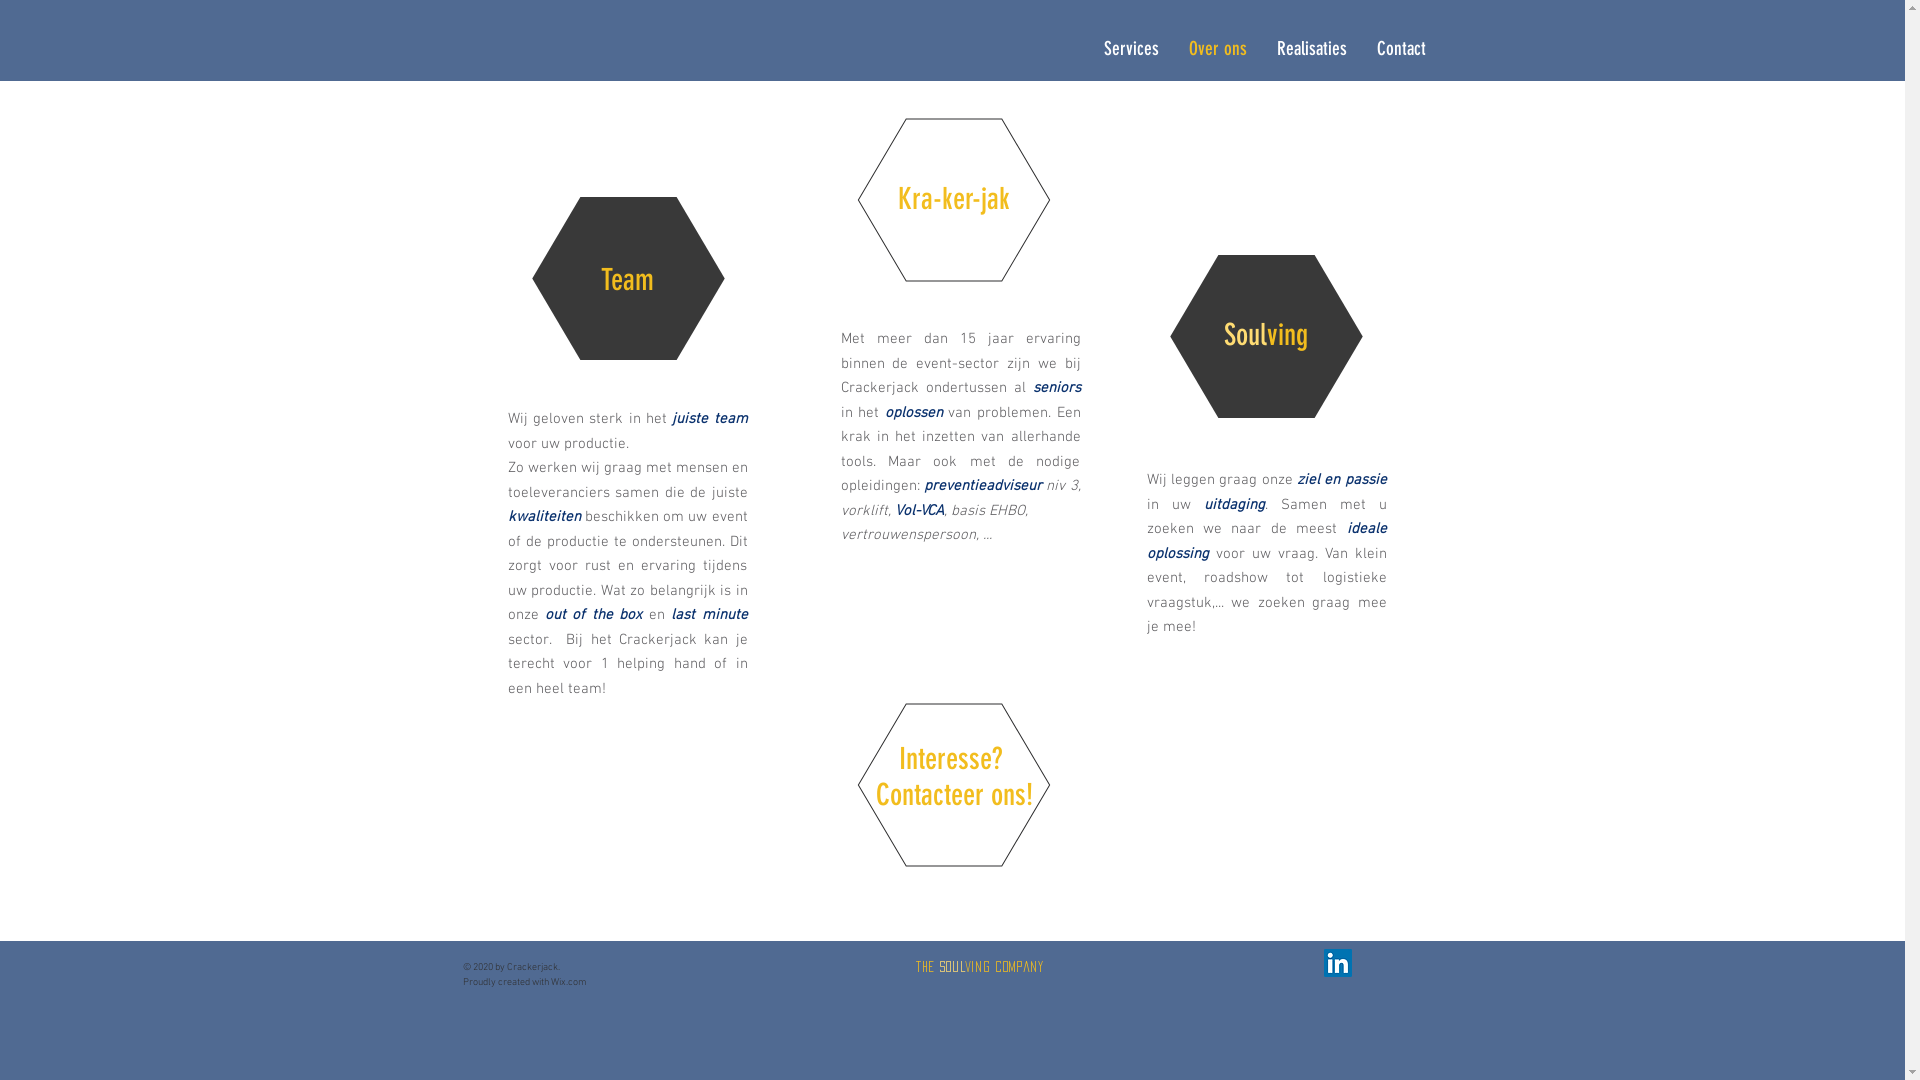 This screenshot has width=1920, height=1080. What do you see at coordinates (1218, 50) in the screenshot?
I see `Over ons` at bounding box center [1218, 50].